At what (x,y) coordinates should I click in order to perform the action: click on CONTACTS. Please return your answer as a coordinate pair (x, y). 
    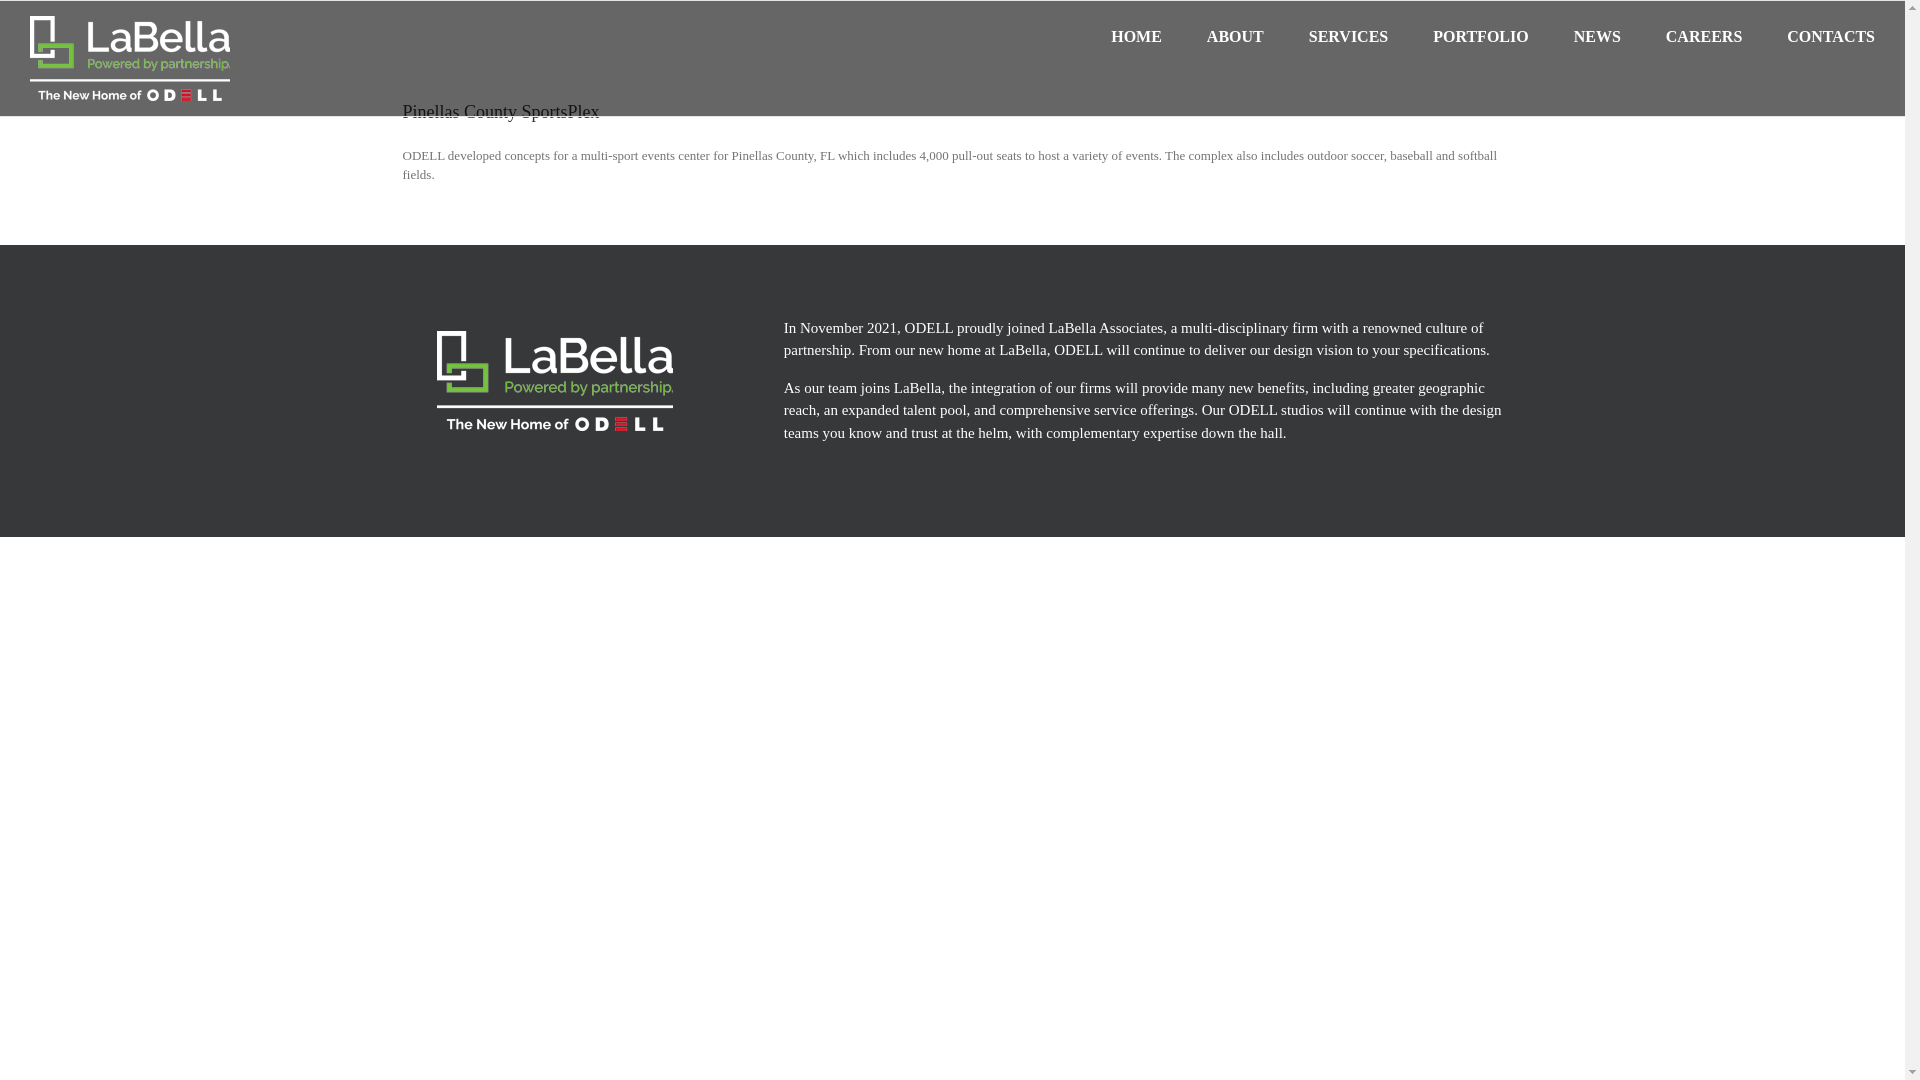
    Looking at the image, I should click on (1831, 35).